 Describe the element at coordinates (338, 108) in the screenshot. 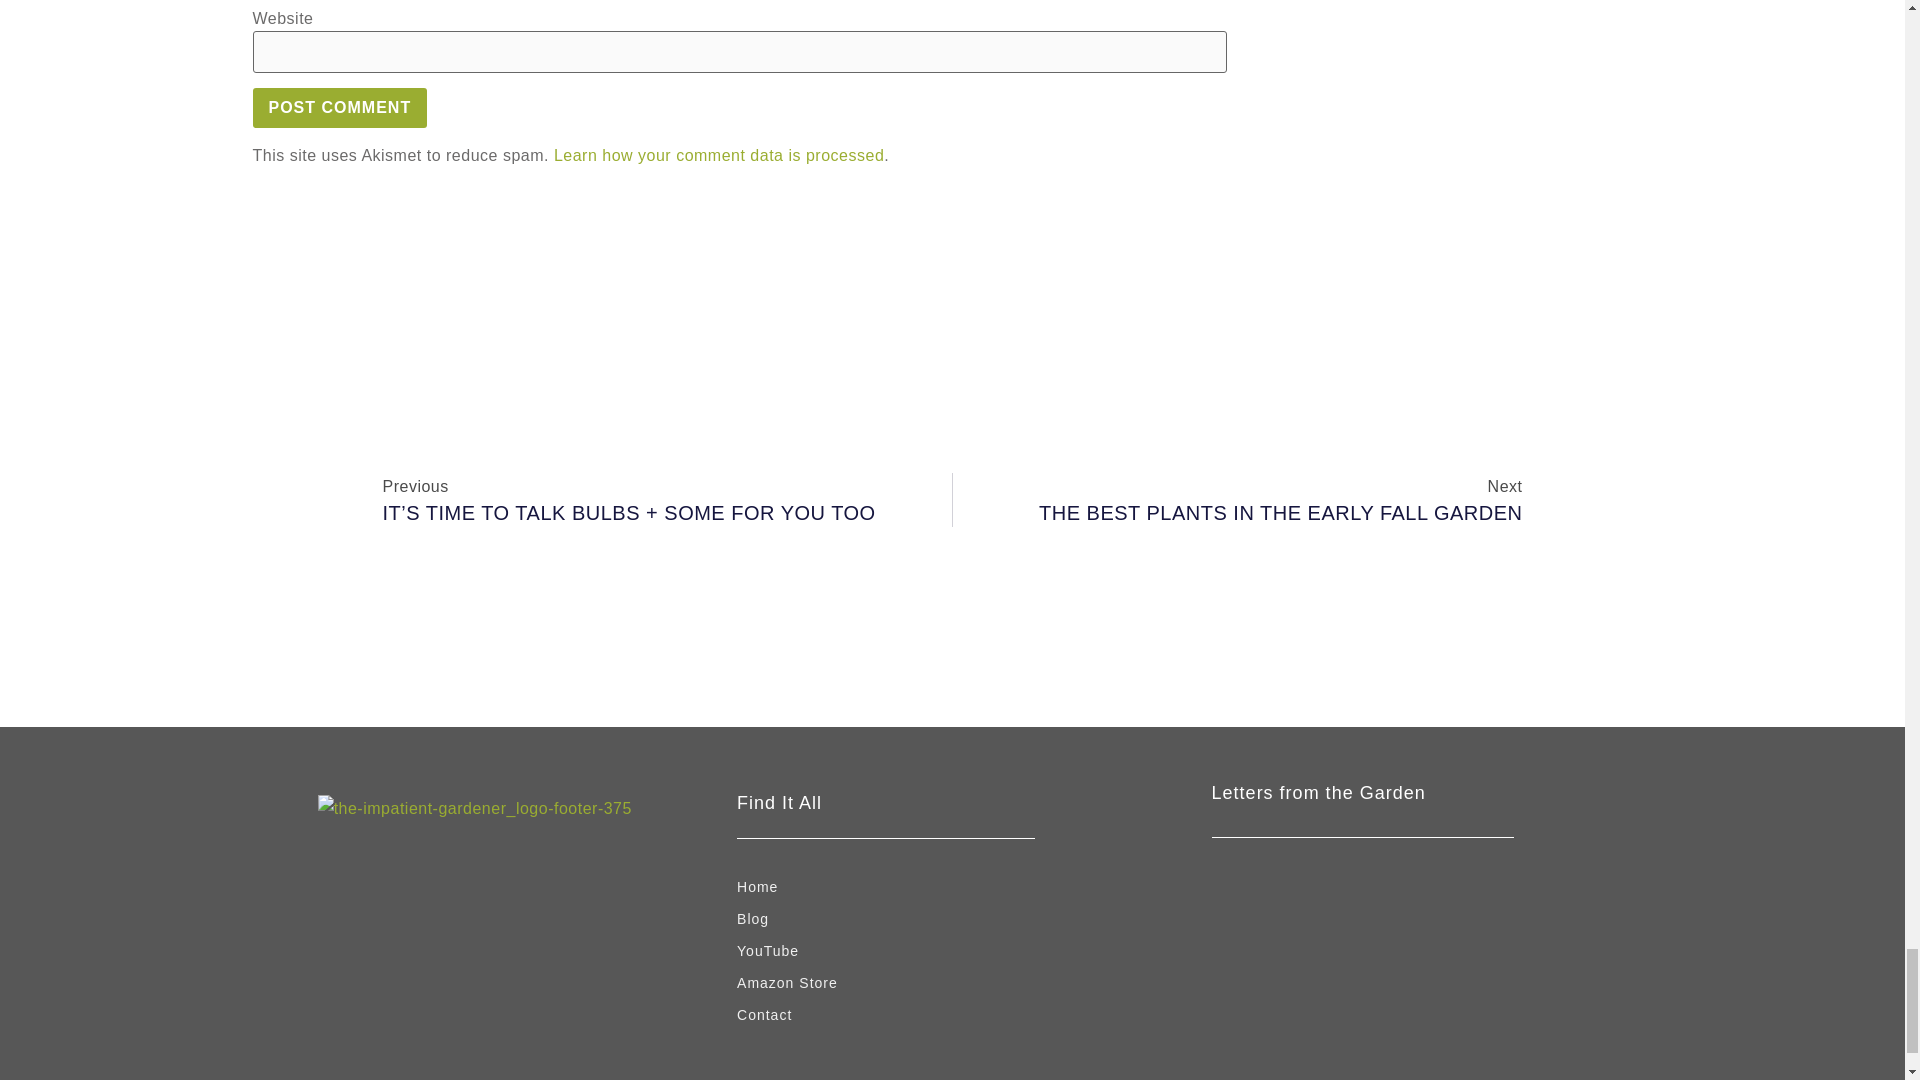

I see `Post Comment` at that location.